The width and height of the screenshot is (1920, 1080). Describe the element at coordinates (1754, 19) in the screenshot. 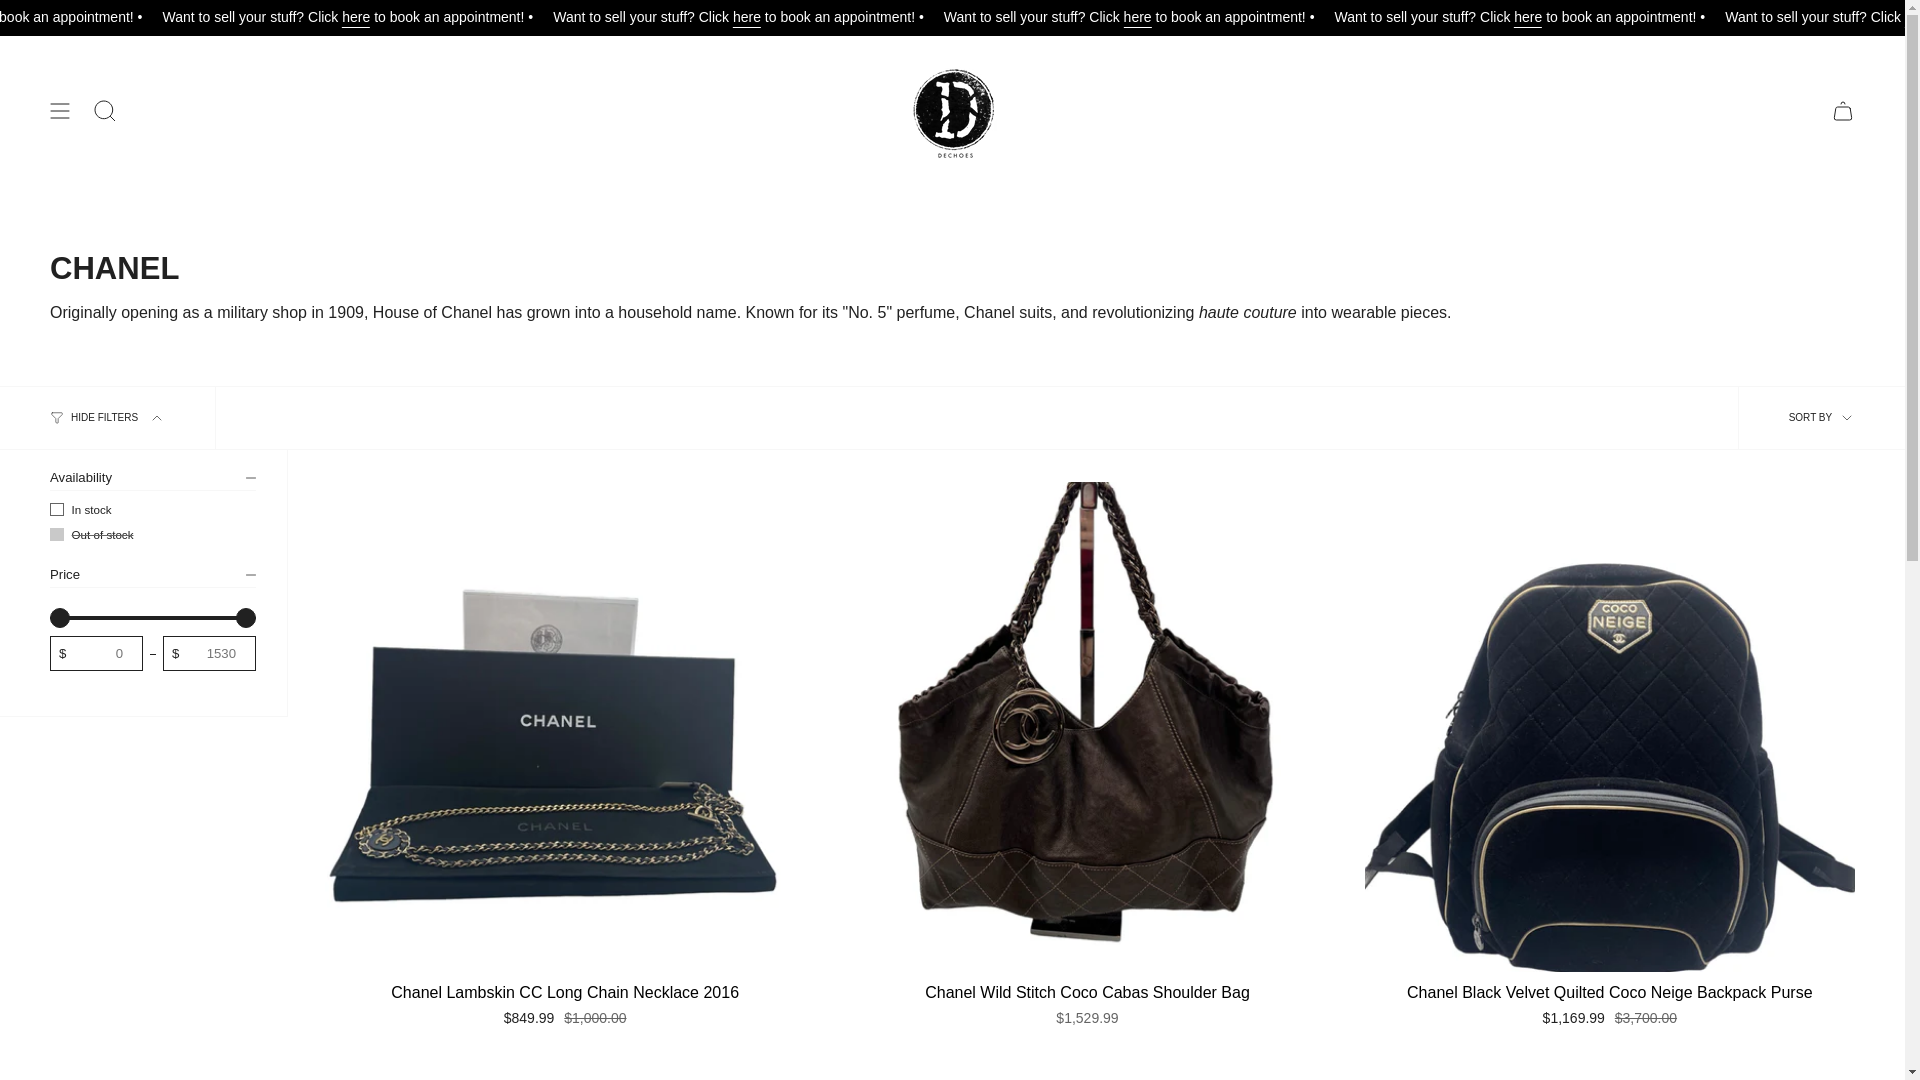

I see `here` at that location.